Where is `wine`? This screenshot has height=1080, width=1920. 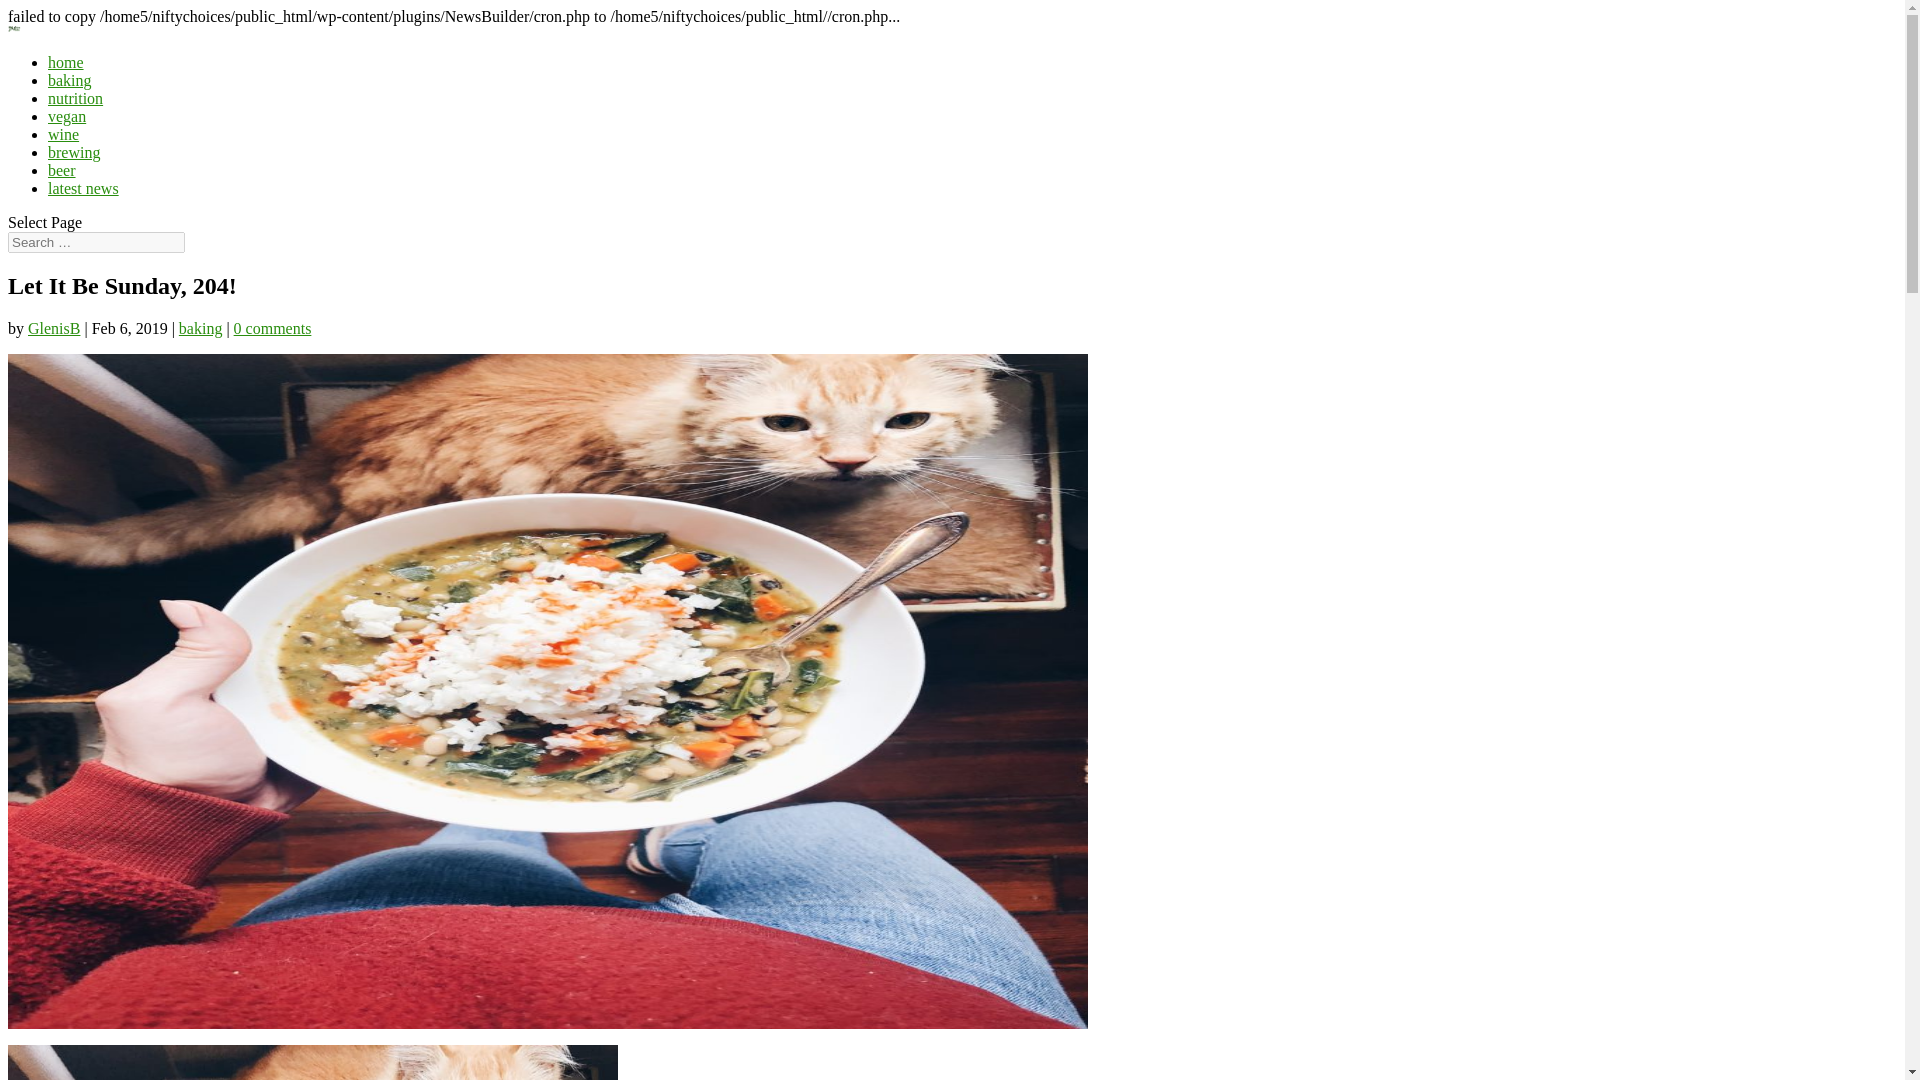 wine is located at coordinates (63, 134).